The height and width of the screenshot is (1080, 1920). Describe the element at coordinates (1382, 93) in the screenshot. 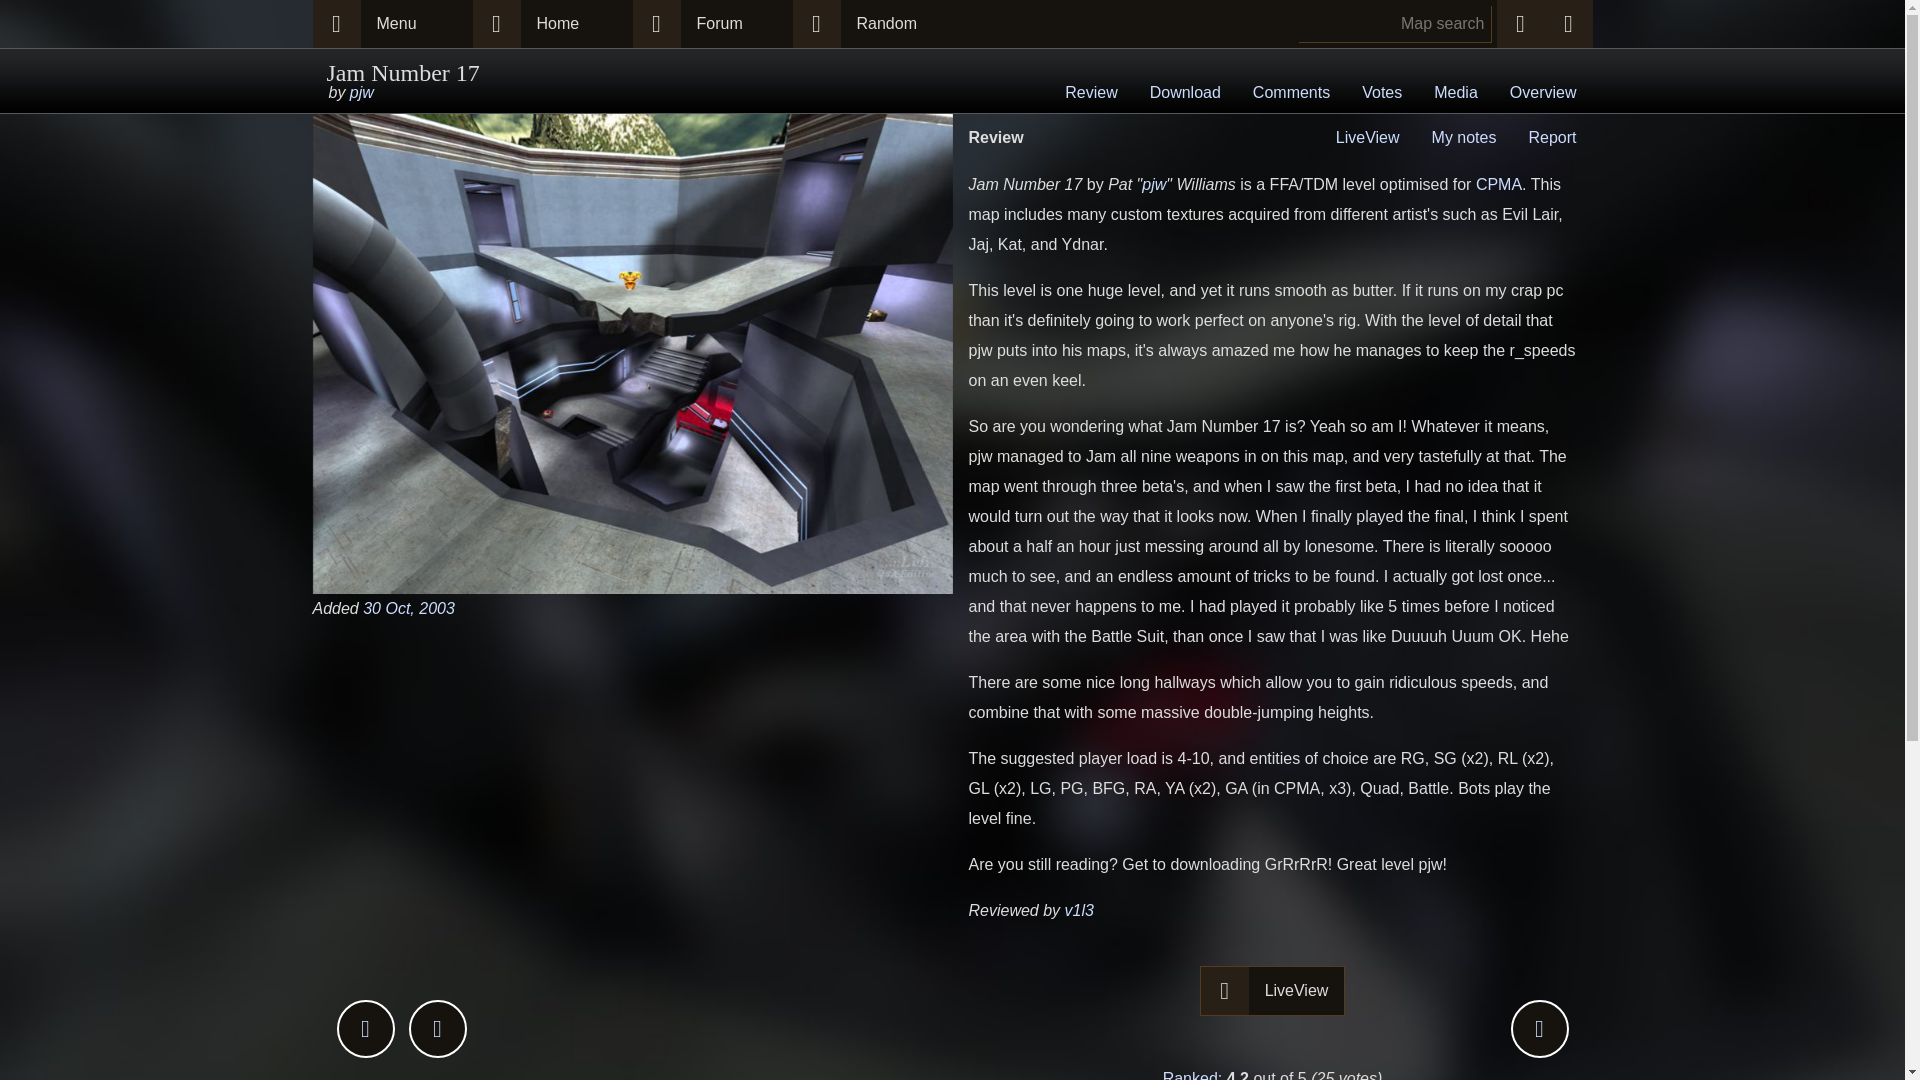

I see `Votes` at that location.